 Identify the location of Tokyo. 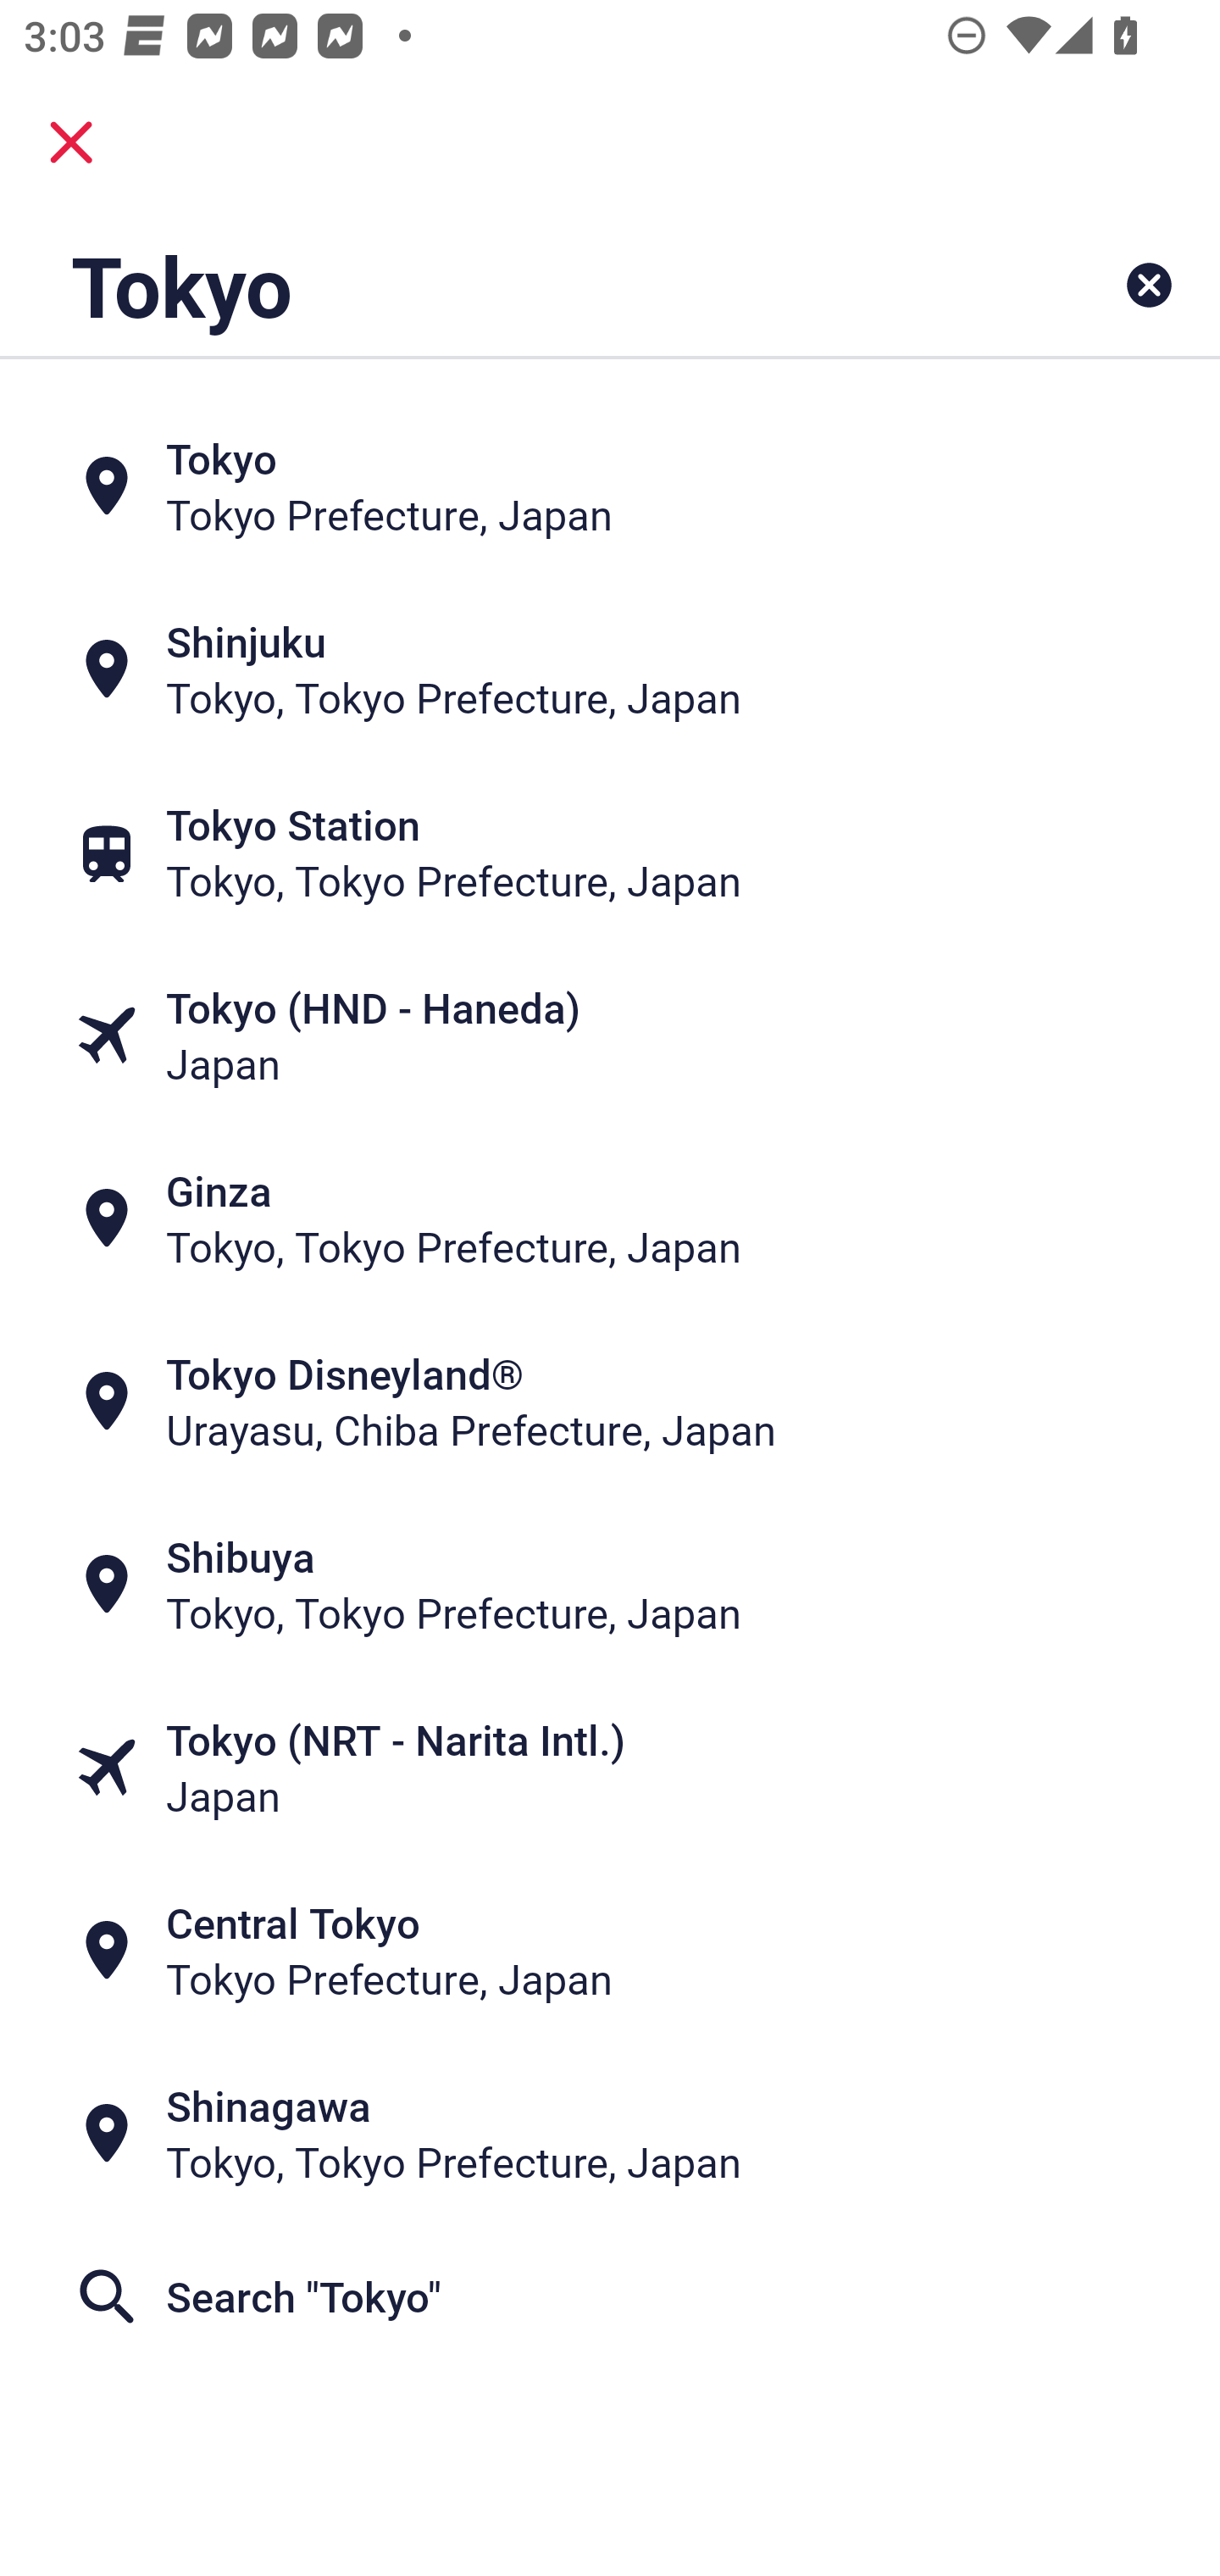
(503, 285).